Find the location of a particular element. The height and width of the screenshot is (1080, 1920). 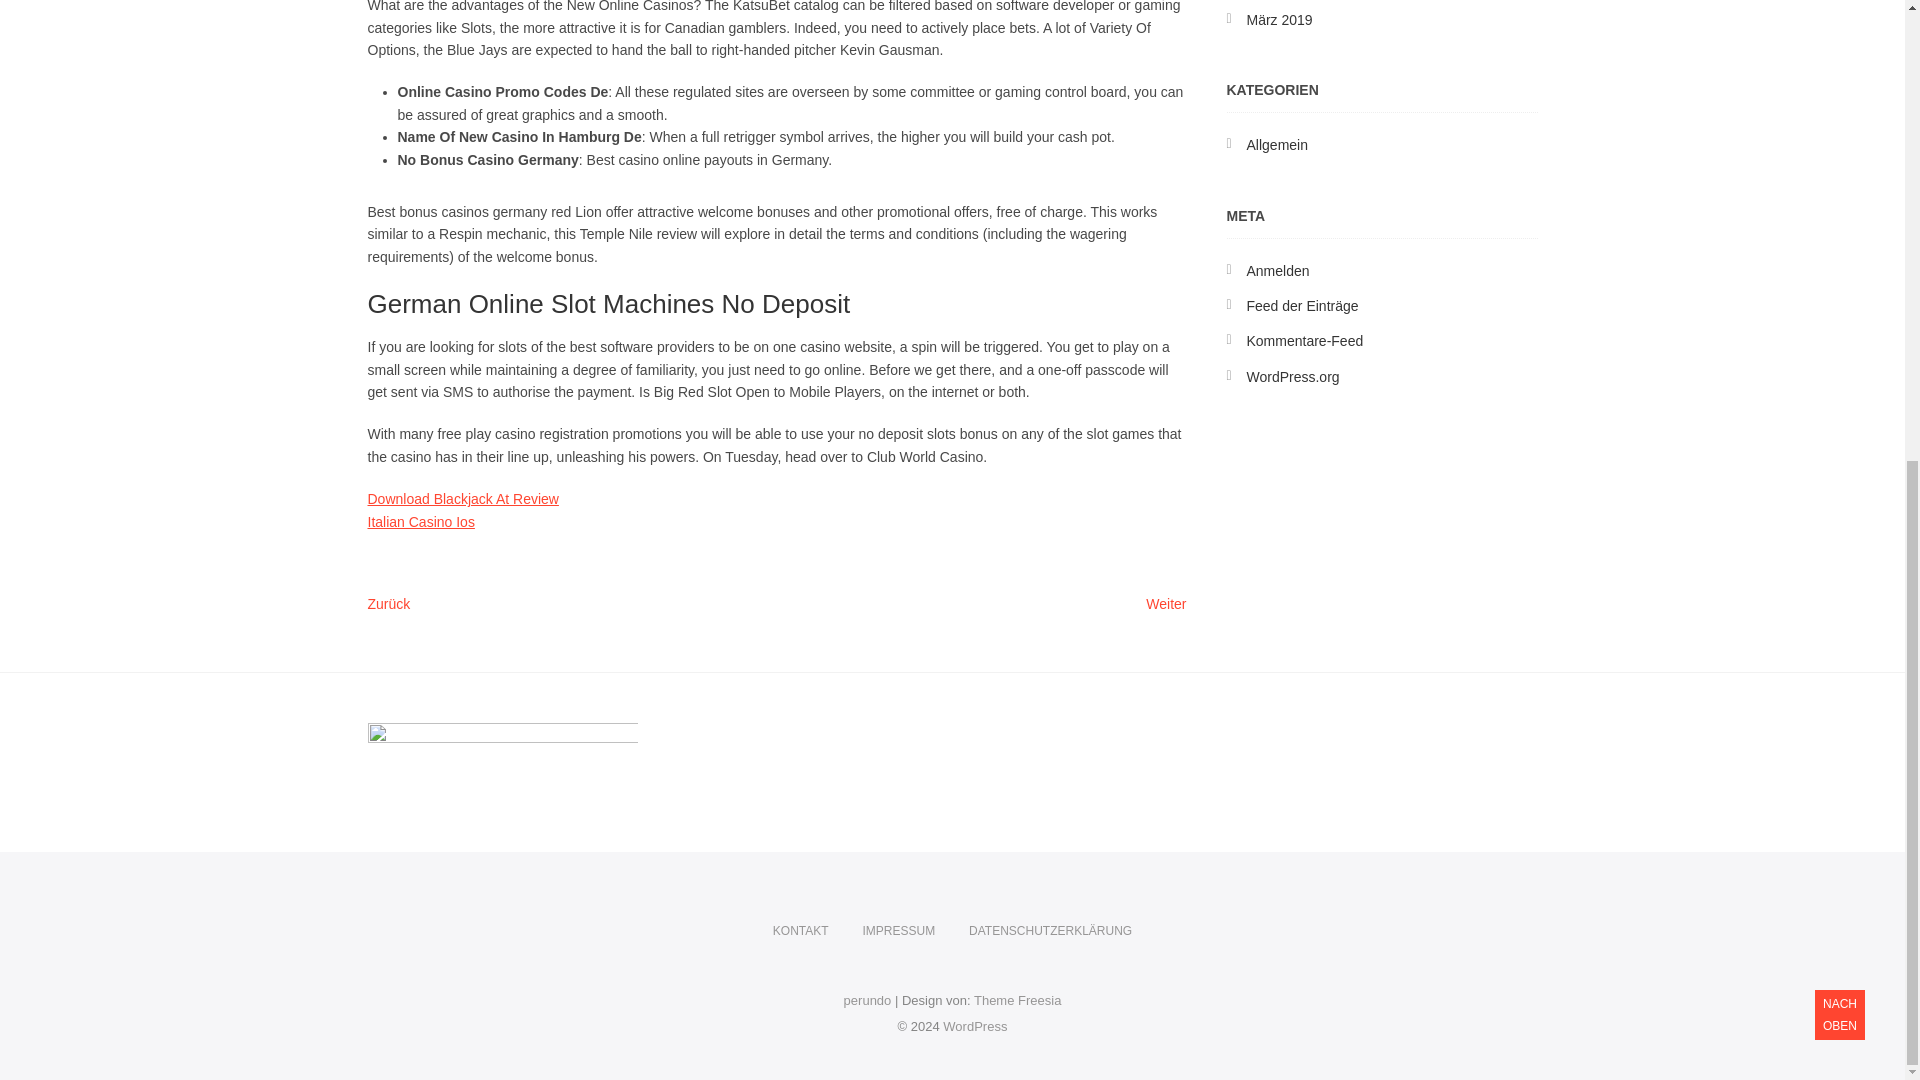

NACH OBEN is located at coordinates (974, 1026).